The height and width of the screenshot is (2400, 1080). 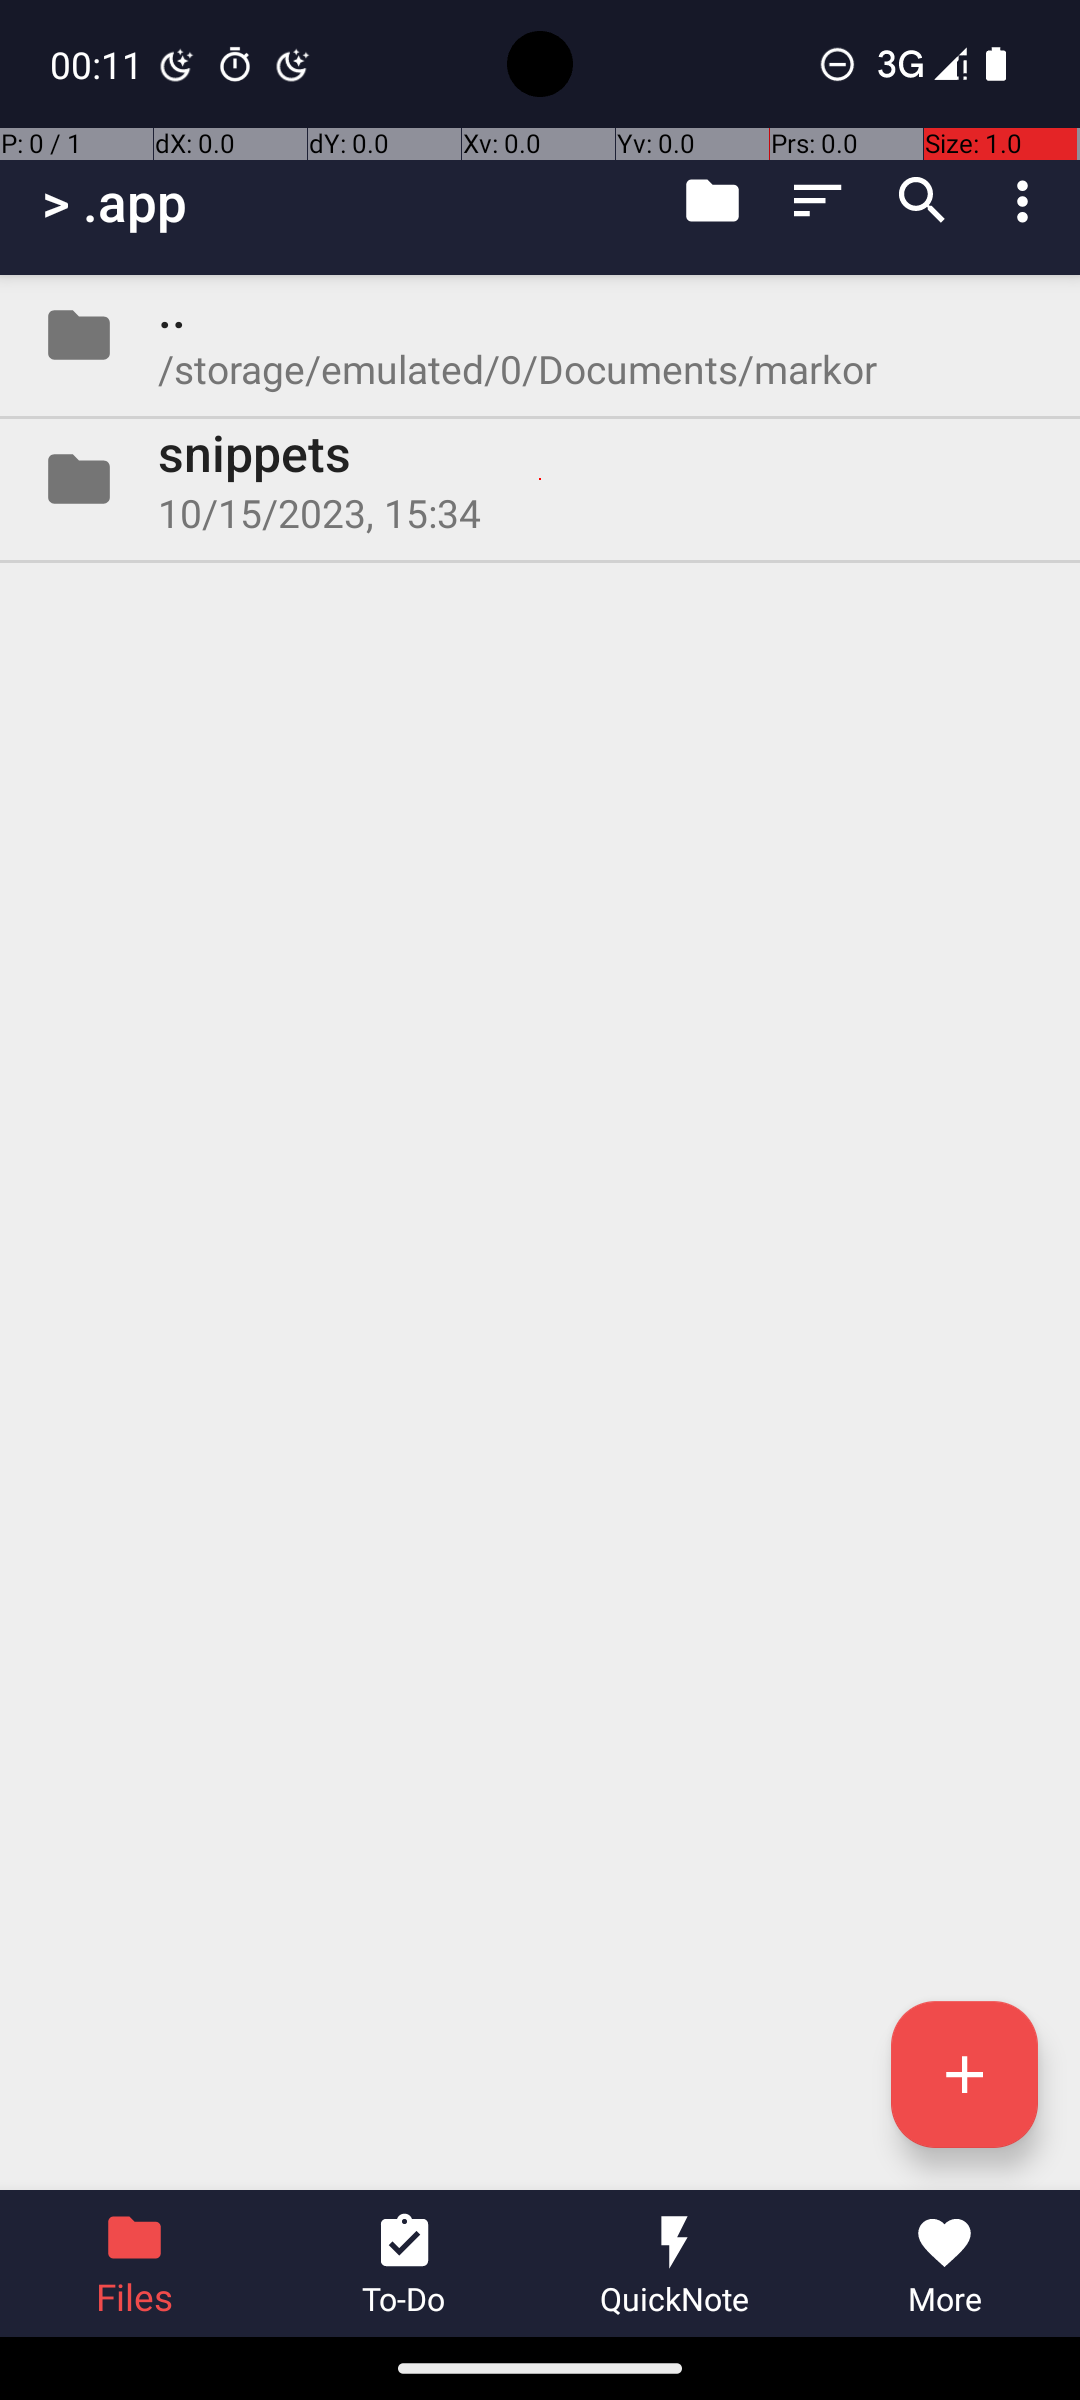 I want to click on Digital Wellbeing notification: Do Not Disturb for Bedtime mode, so click(x=293, y=64).